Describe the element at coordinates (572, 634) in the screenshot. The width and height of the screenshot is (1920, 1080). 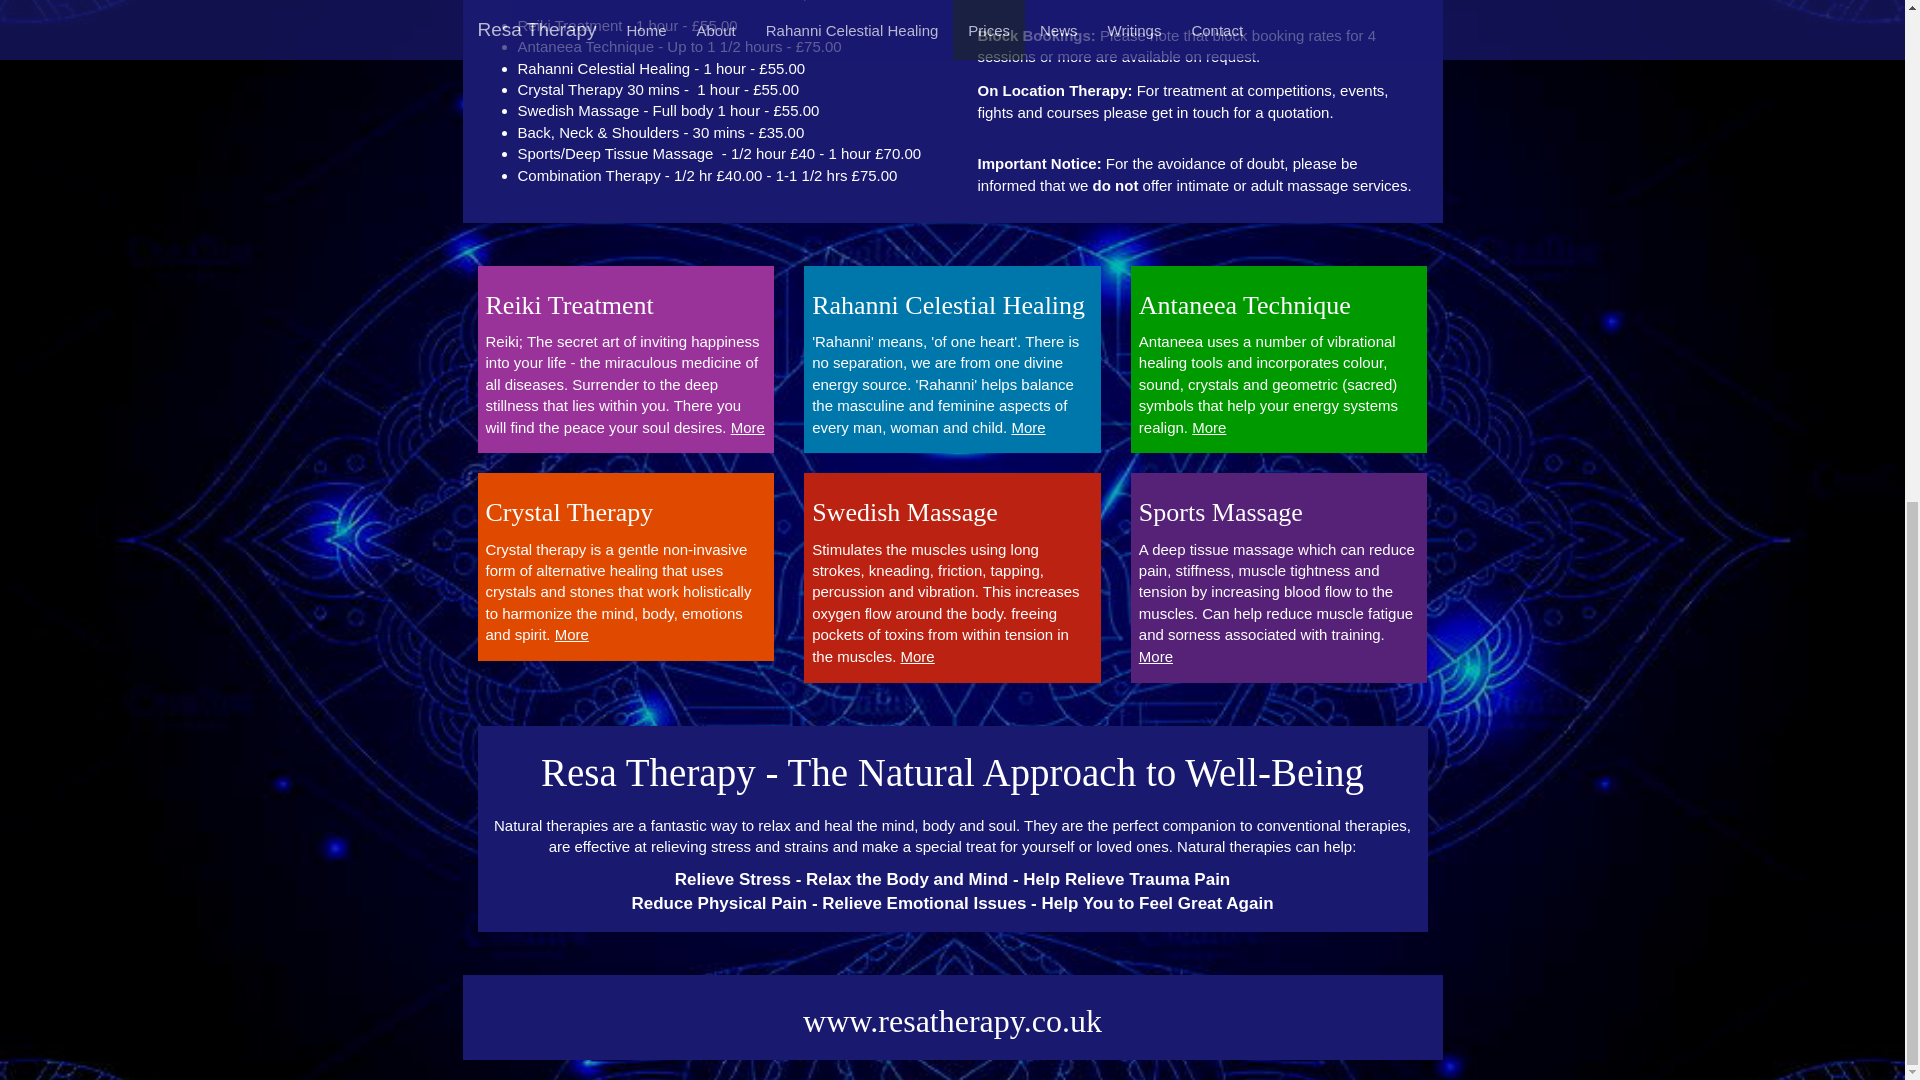
I see `More` at that location.